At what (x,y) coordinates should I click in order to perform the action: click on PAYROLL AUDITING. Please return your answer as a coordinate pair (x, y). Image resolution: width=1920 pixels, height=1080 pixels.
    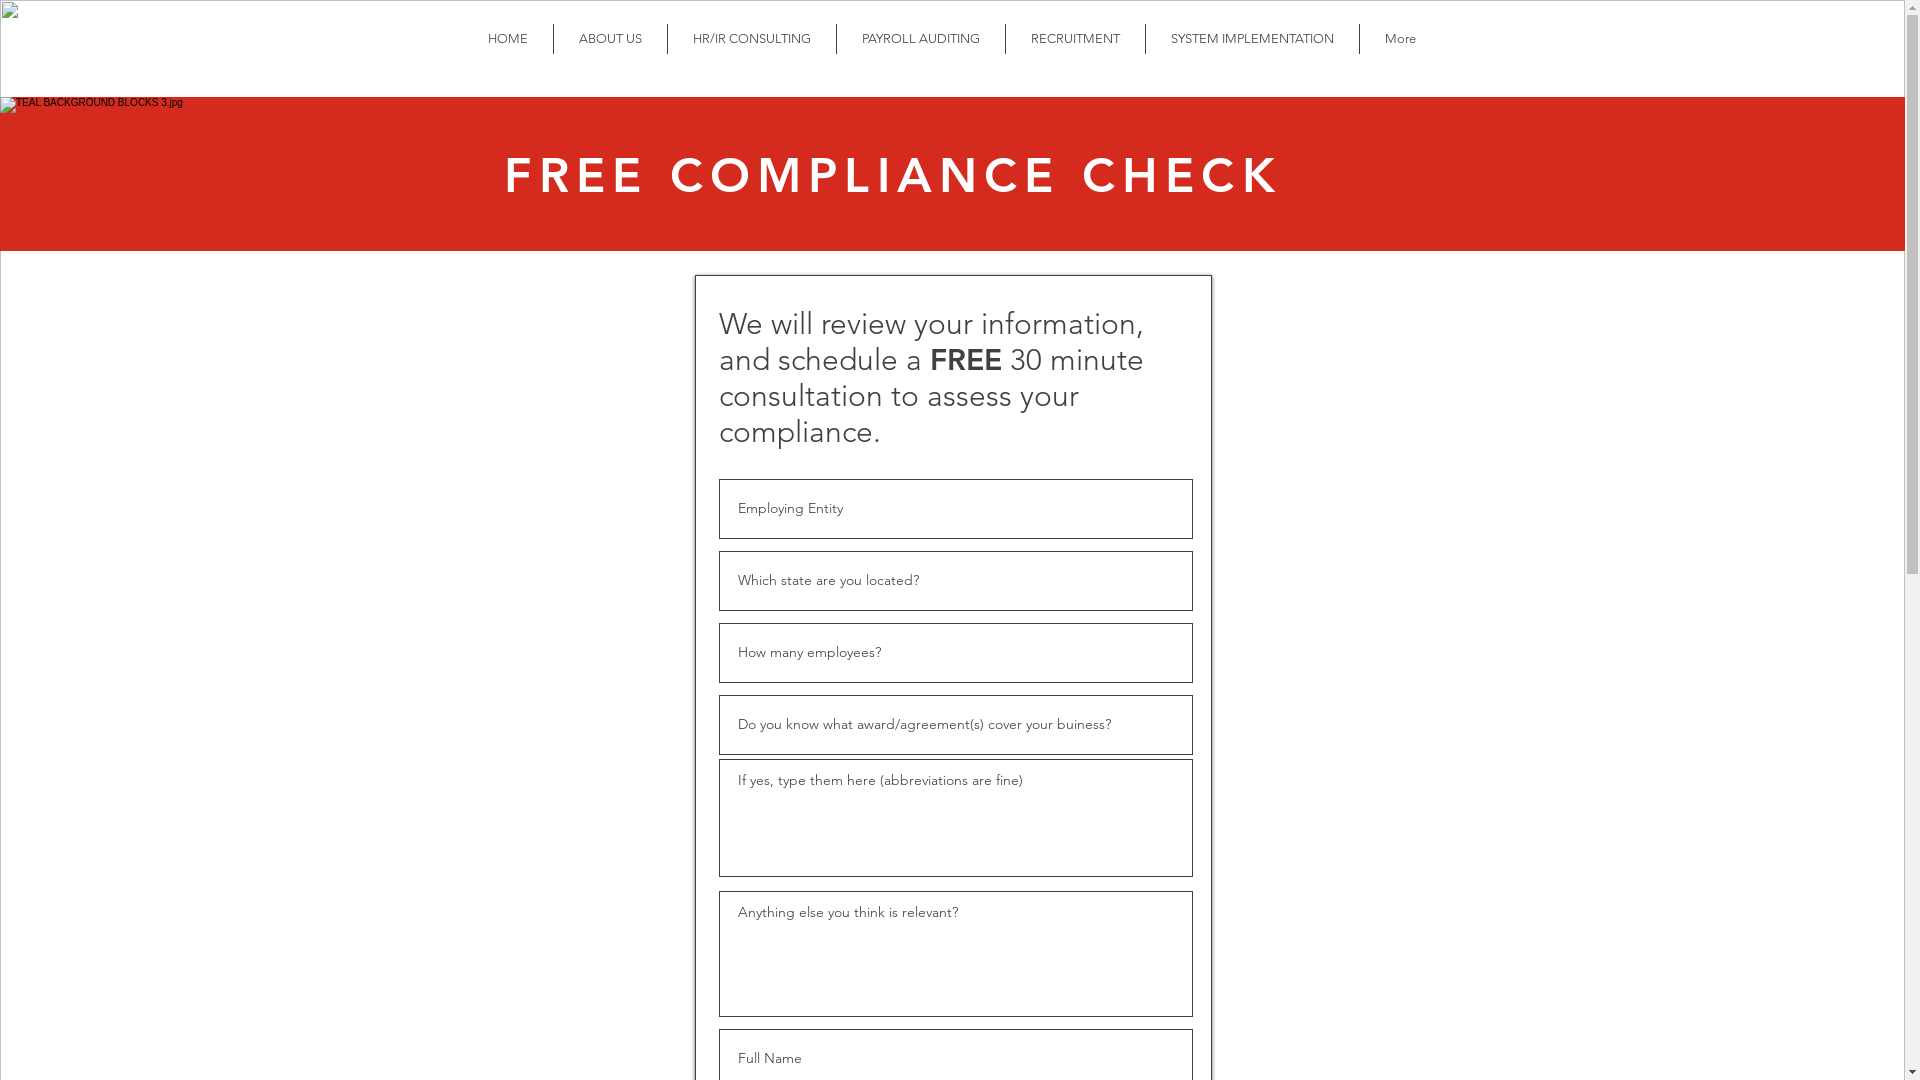
    Looking at the image, I should click on (920, 39).